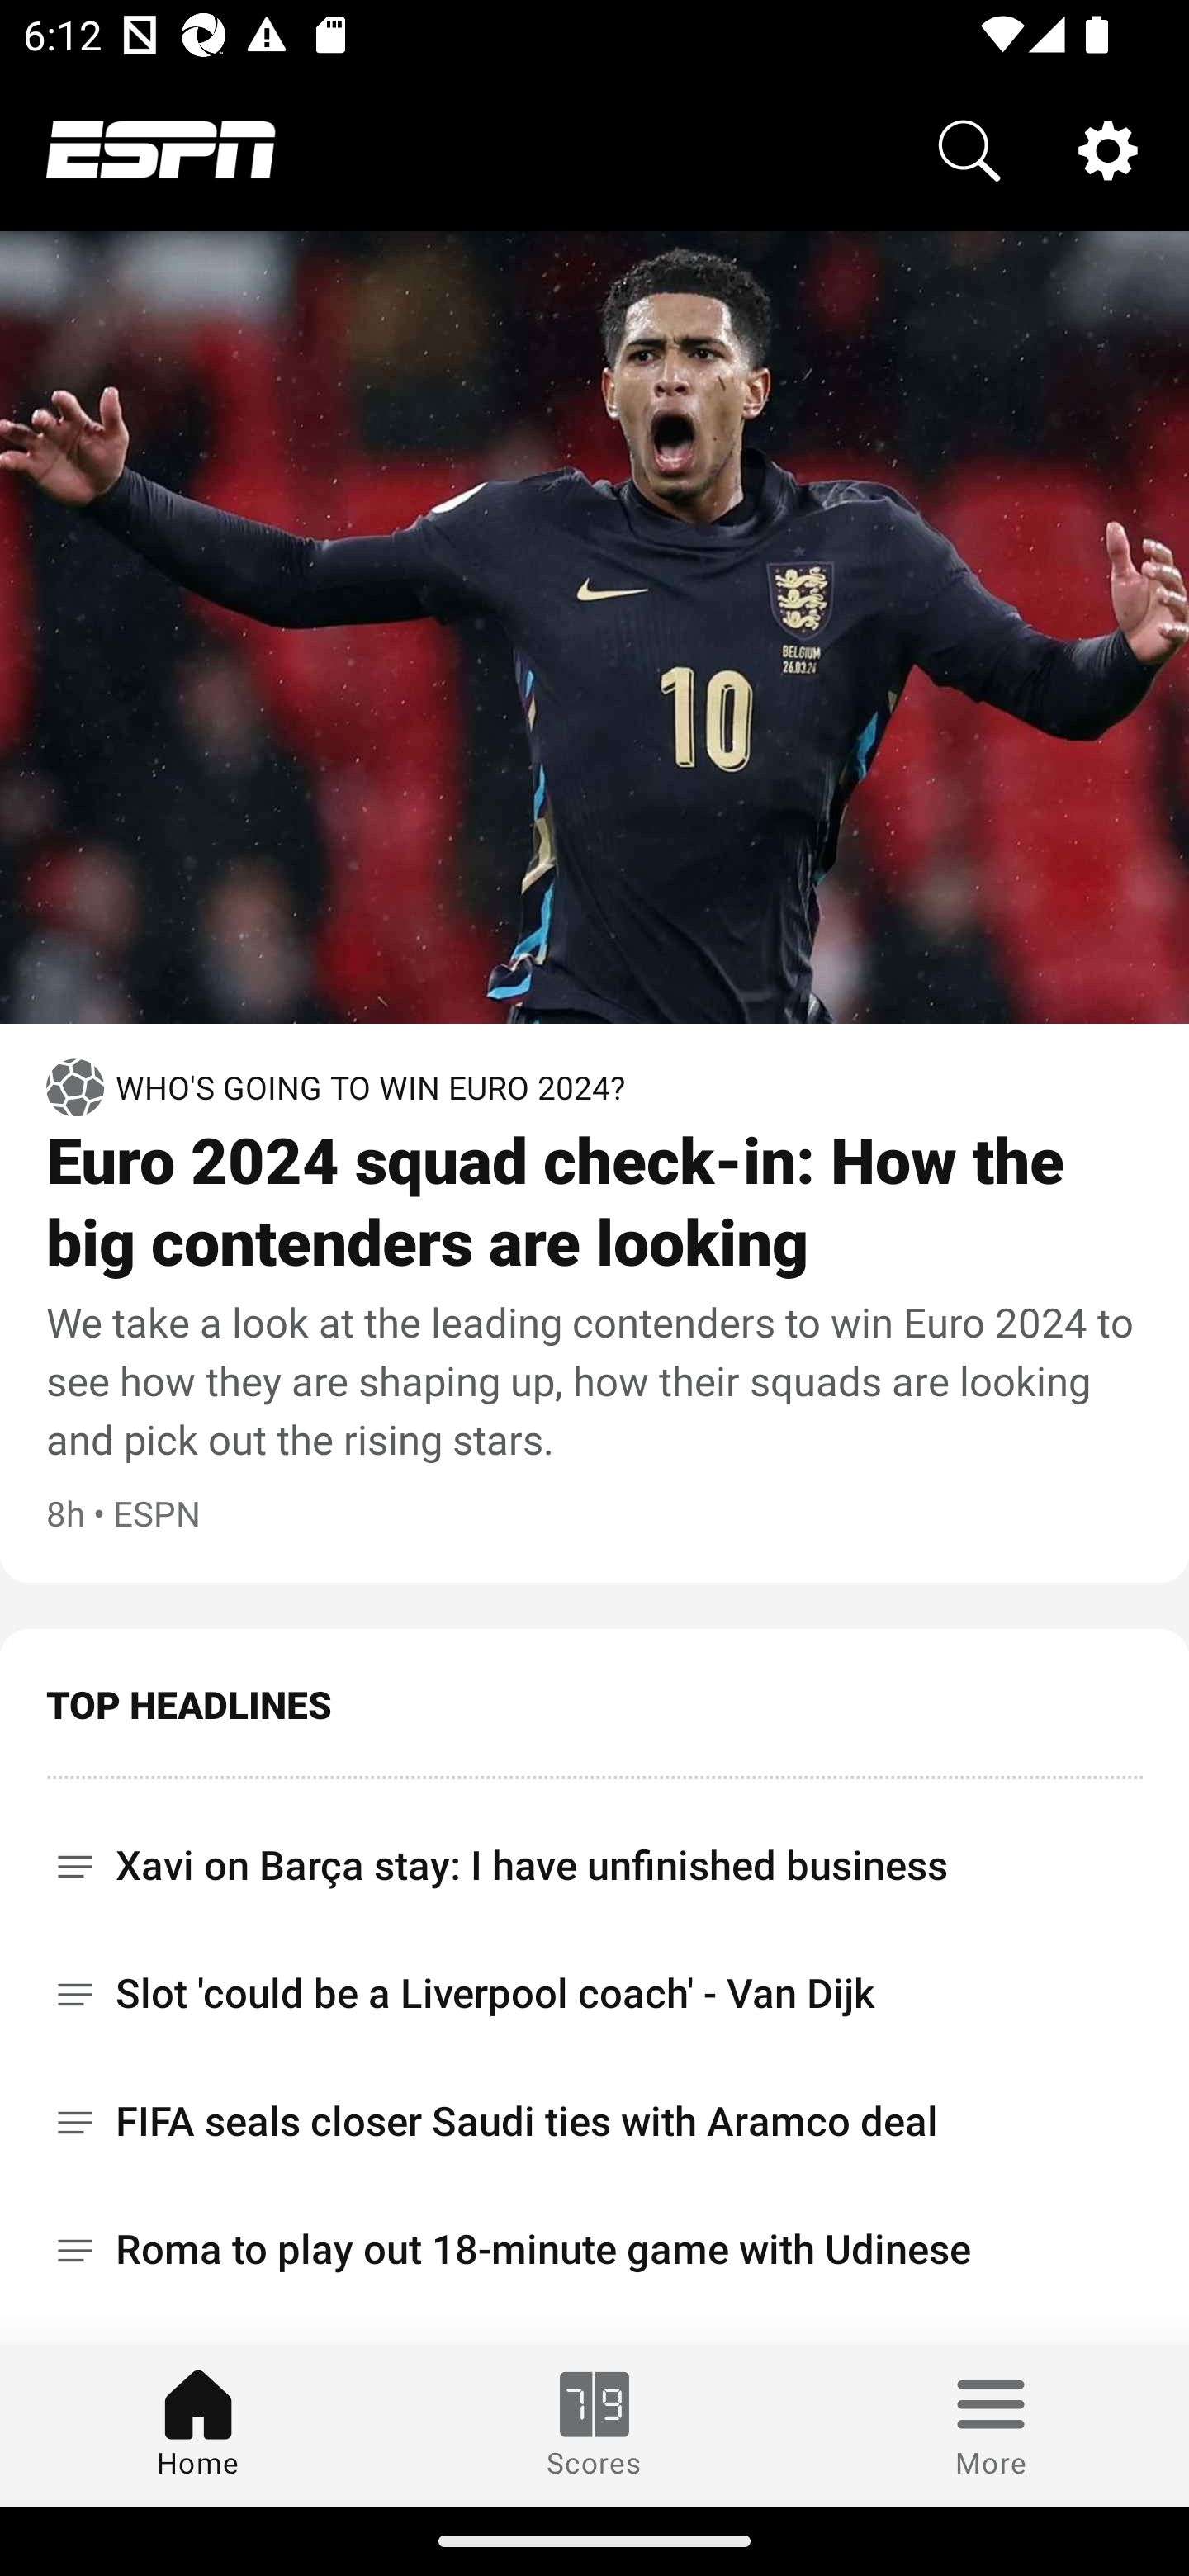  What do you see at coordinates (969, 149) in the screenshot?
I see `Search` at bounding box center [969, 149].